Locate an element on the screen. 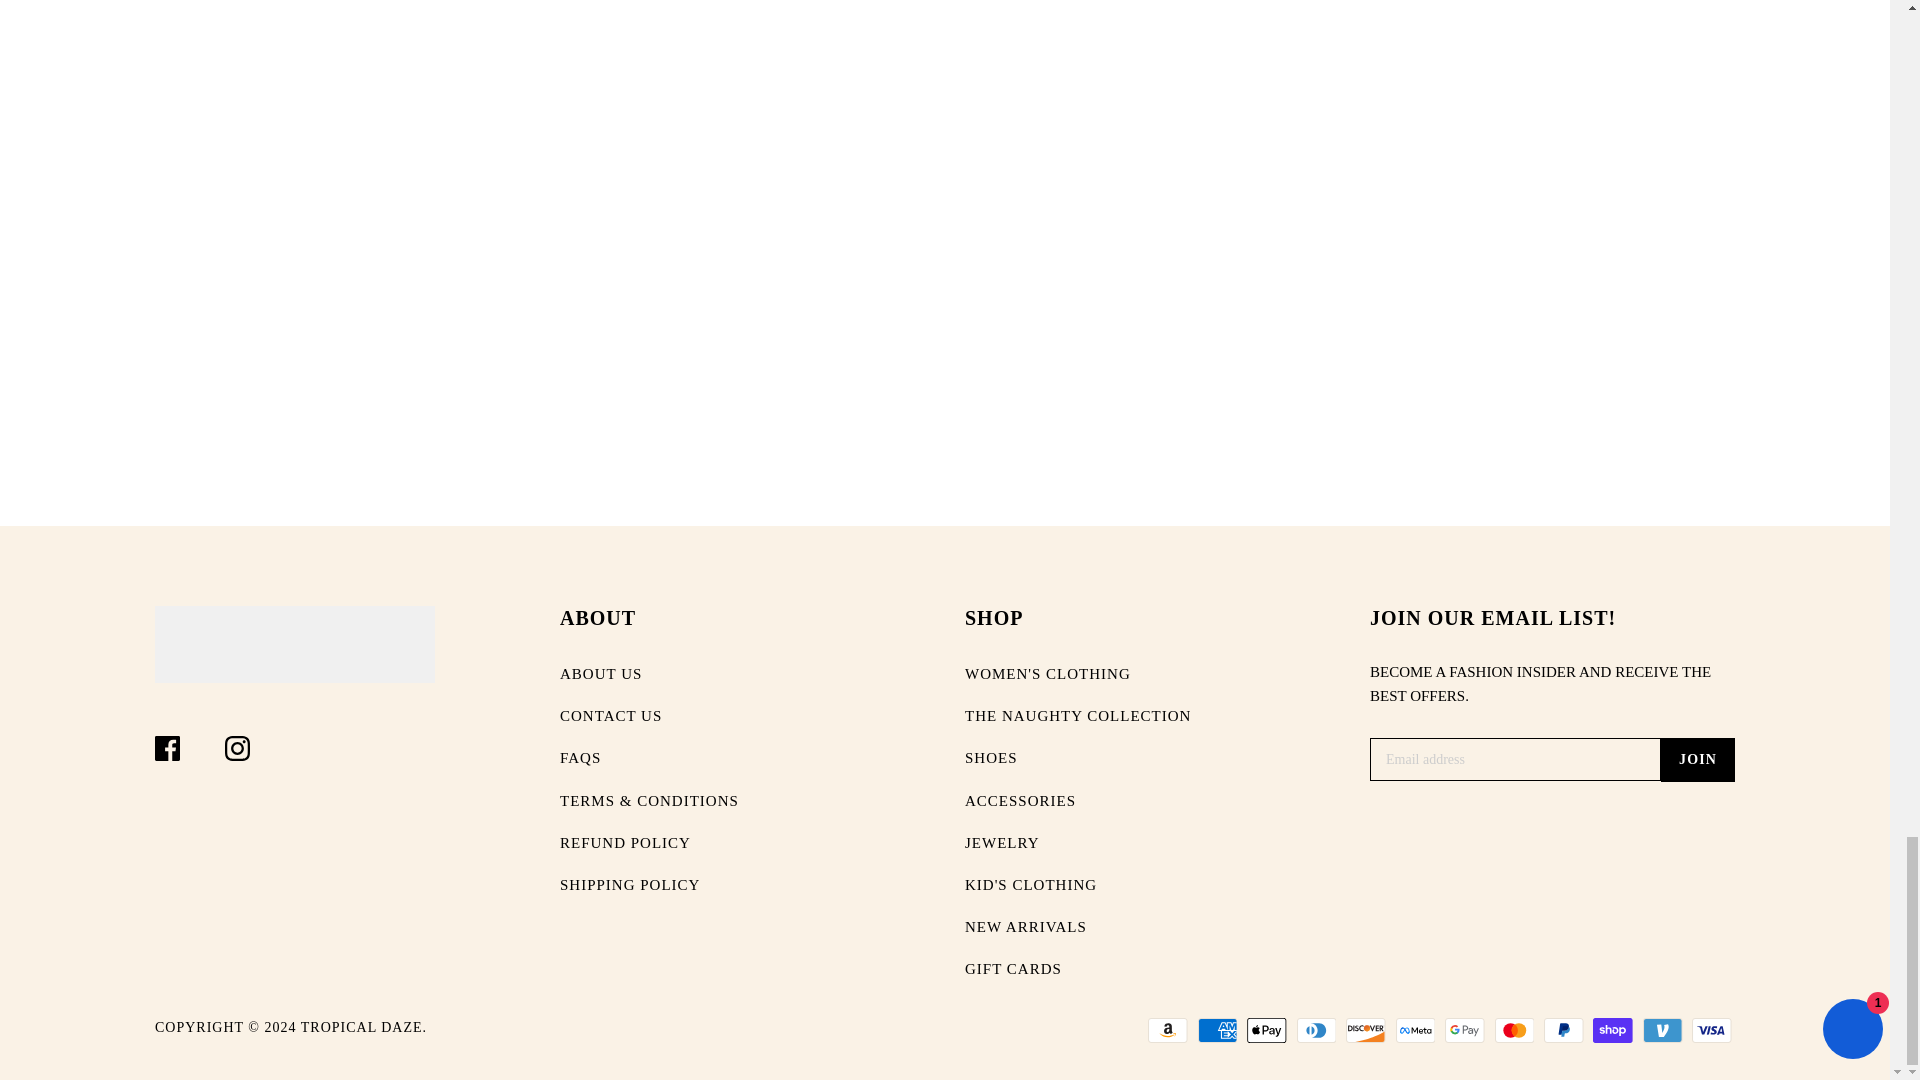  Facebook is located at coordinates (168, 748).